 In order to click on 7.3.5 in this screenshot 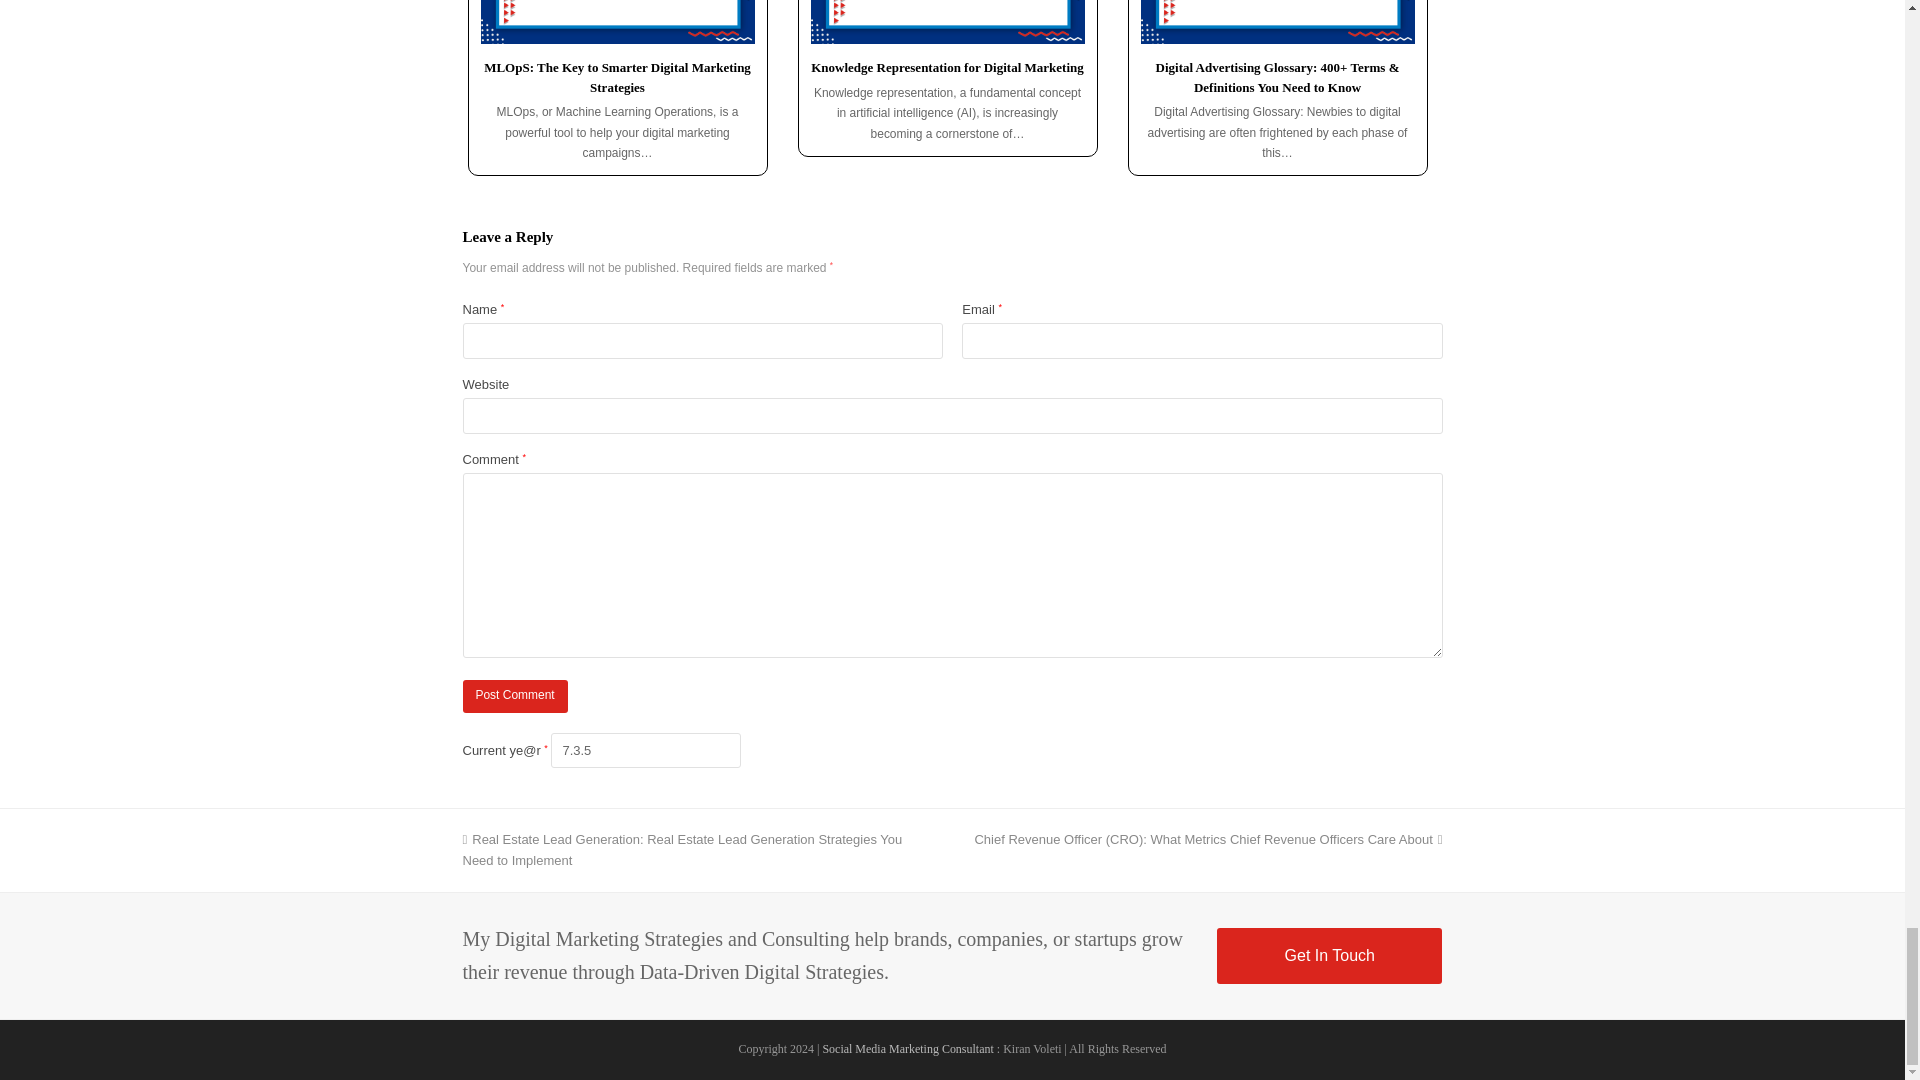, I will do `click(646, 750)`.